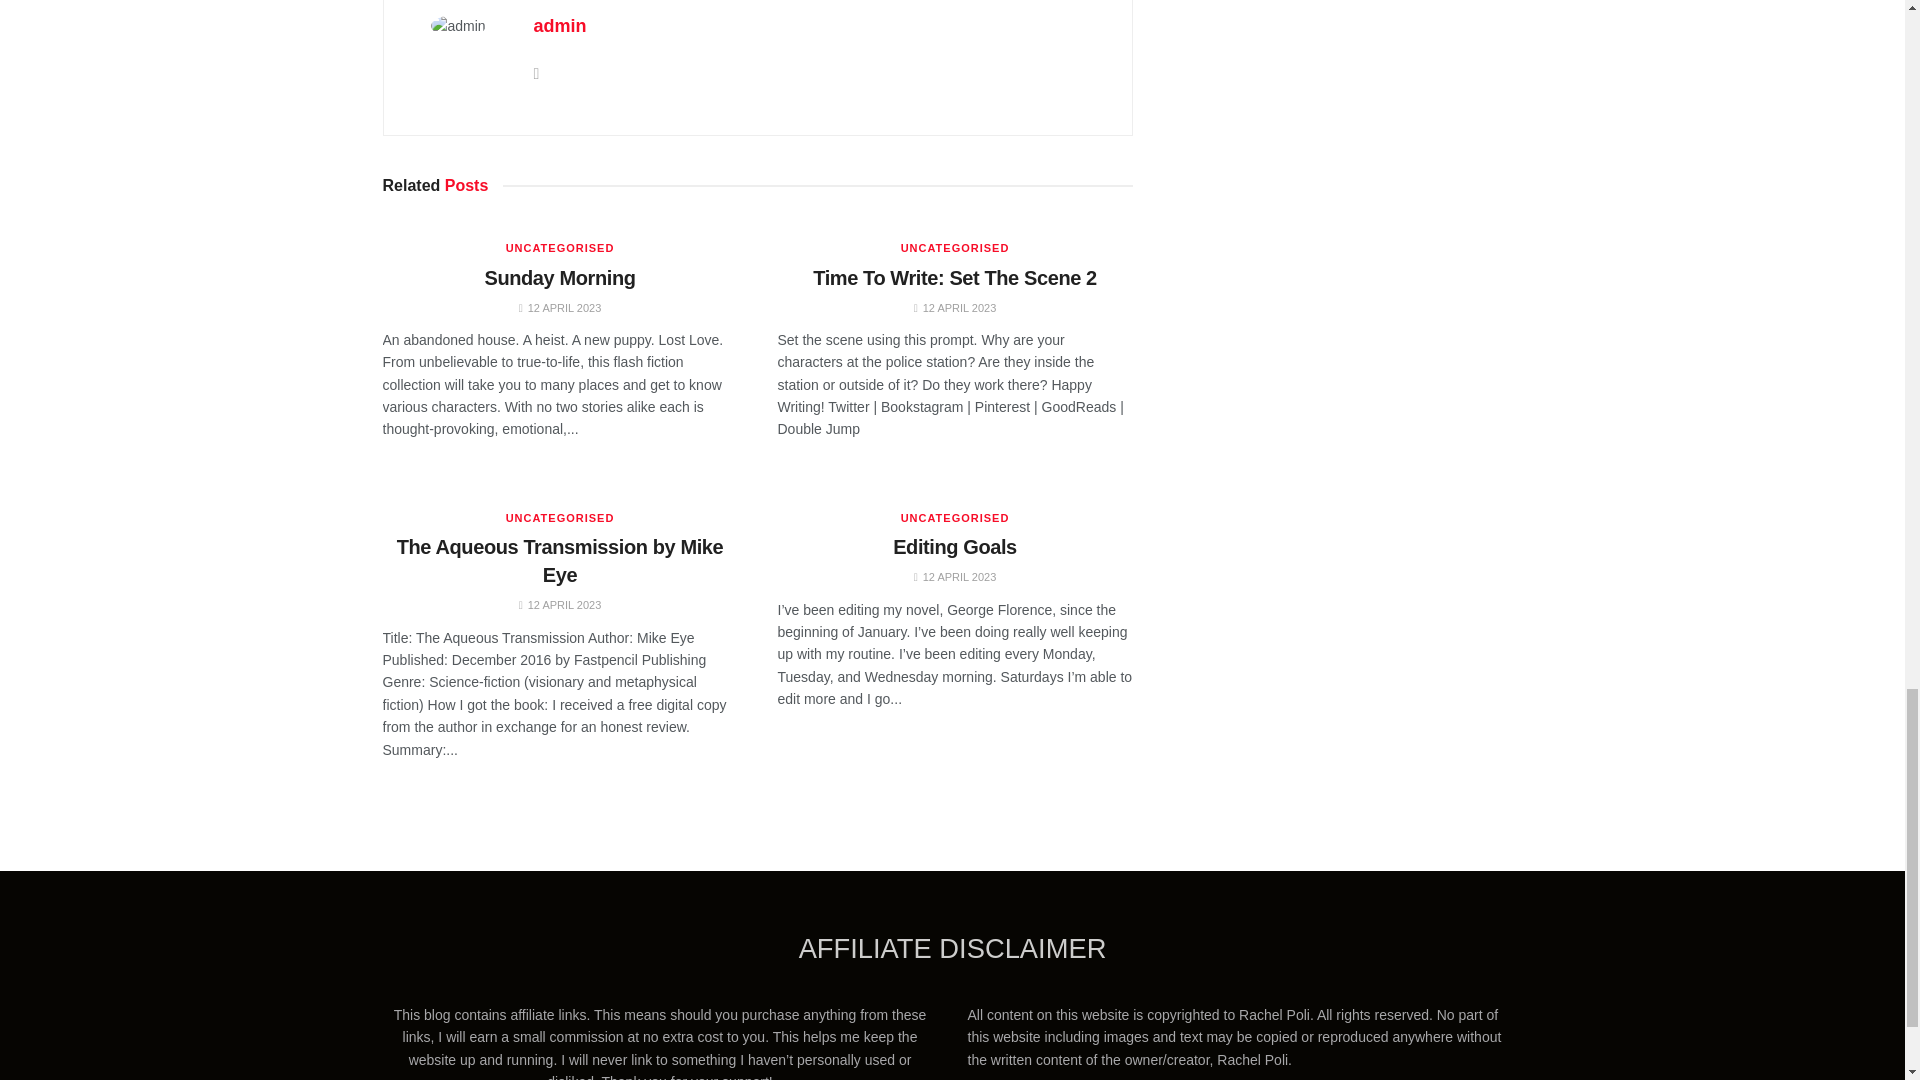 This screenshot has width=1920, height=1080. Describe the element at coordinates (559, 276) in the screenshot. I see `Sunday Morning` at that location.